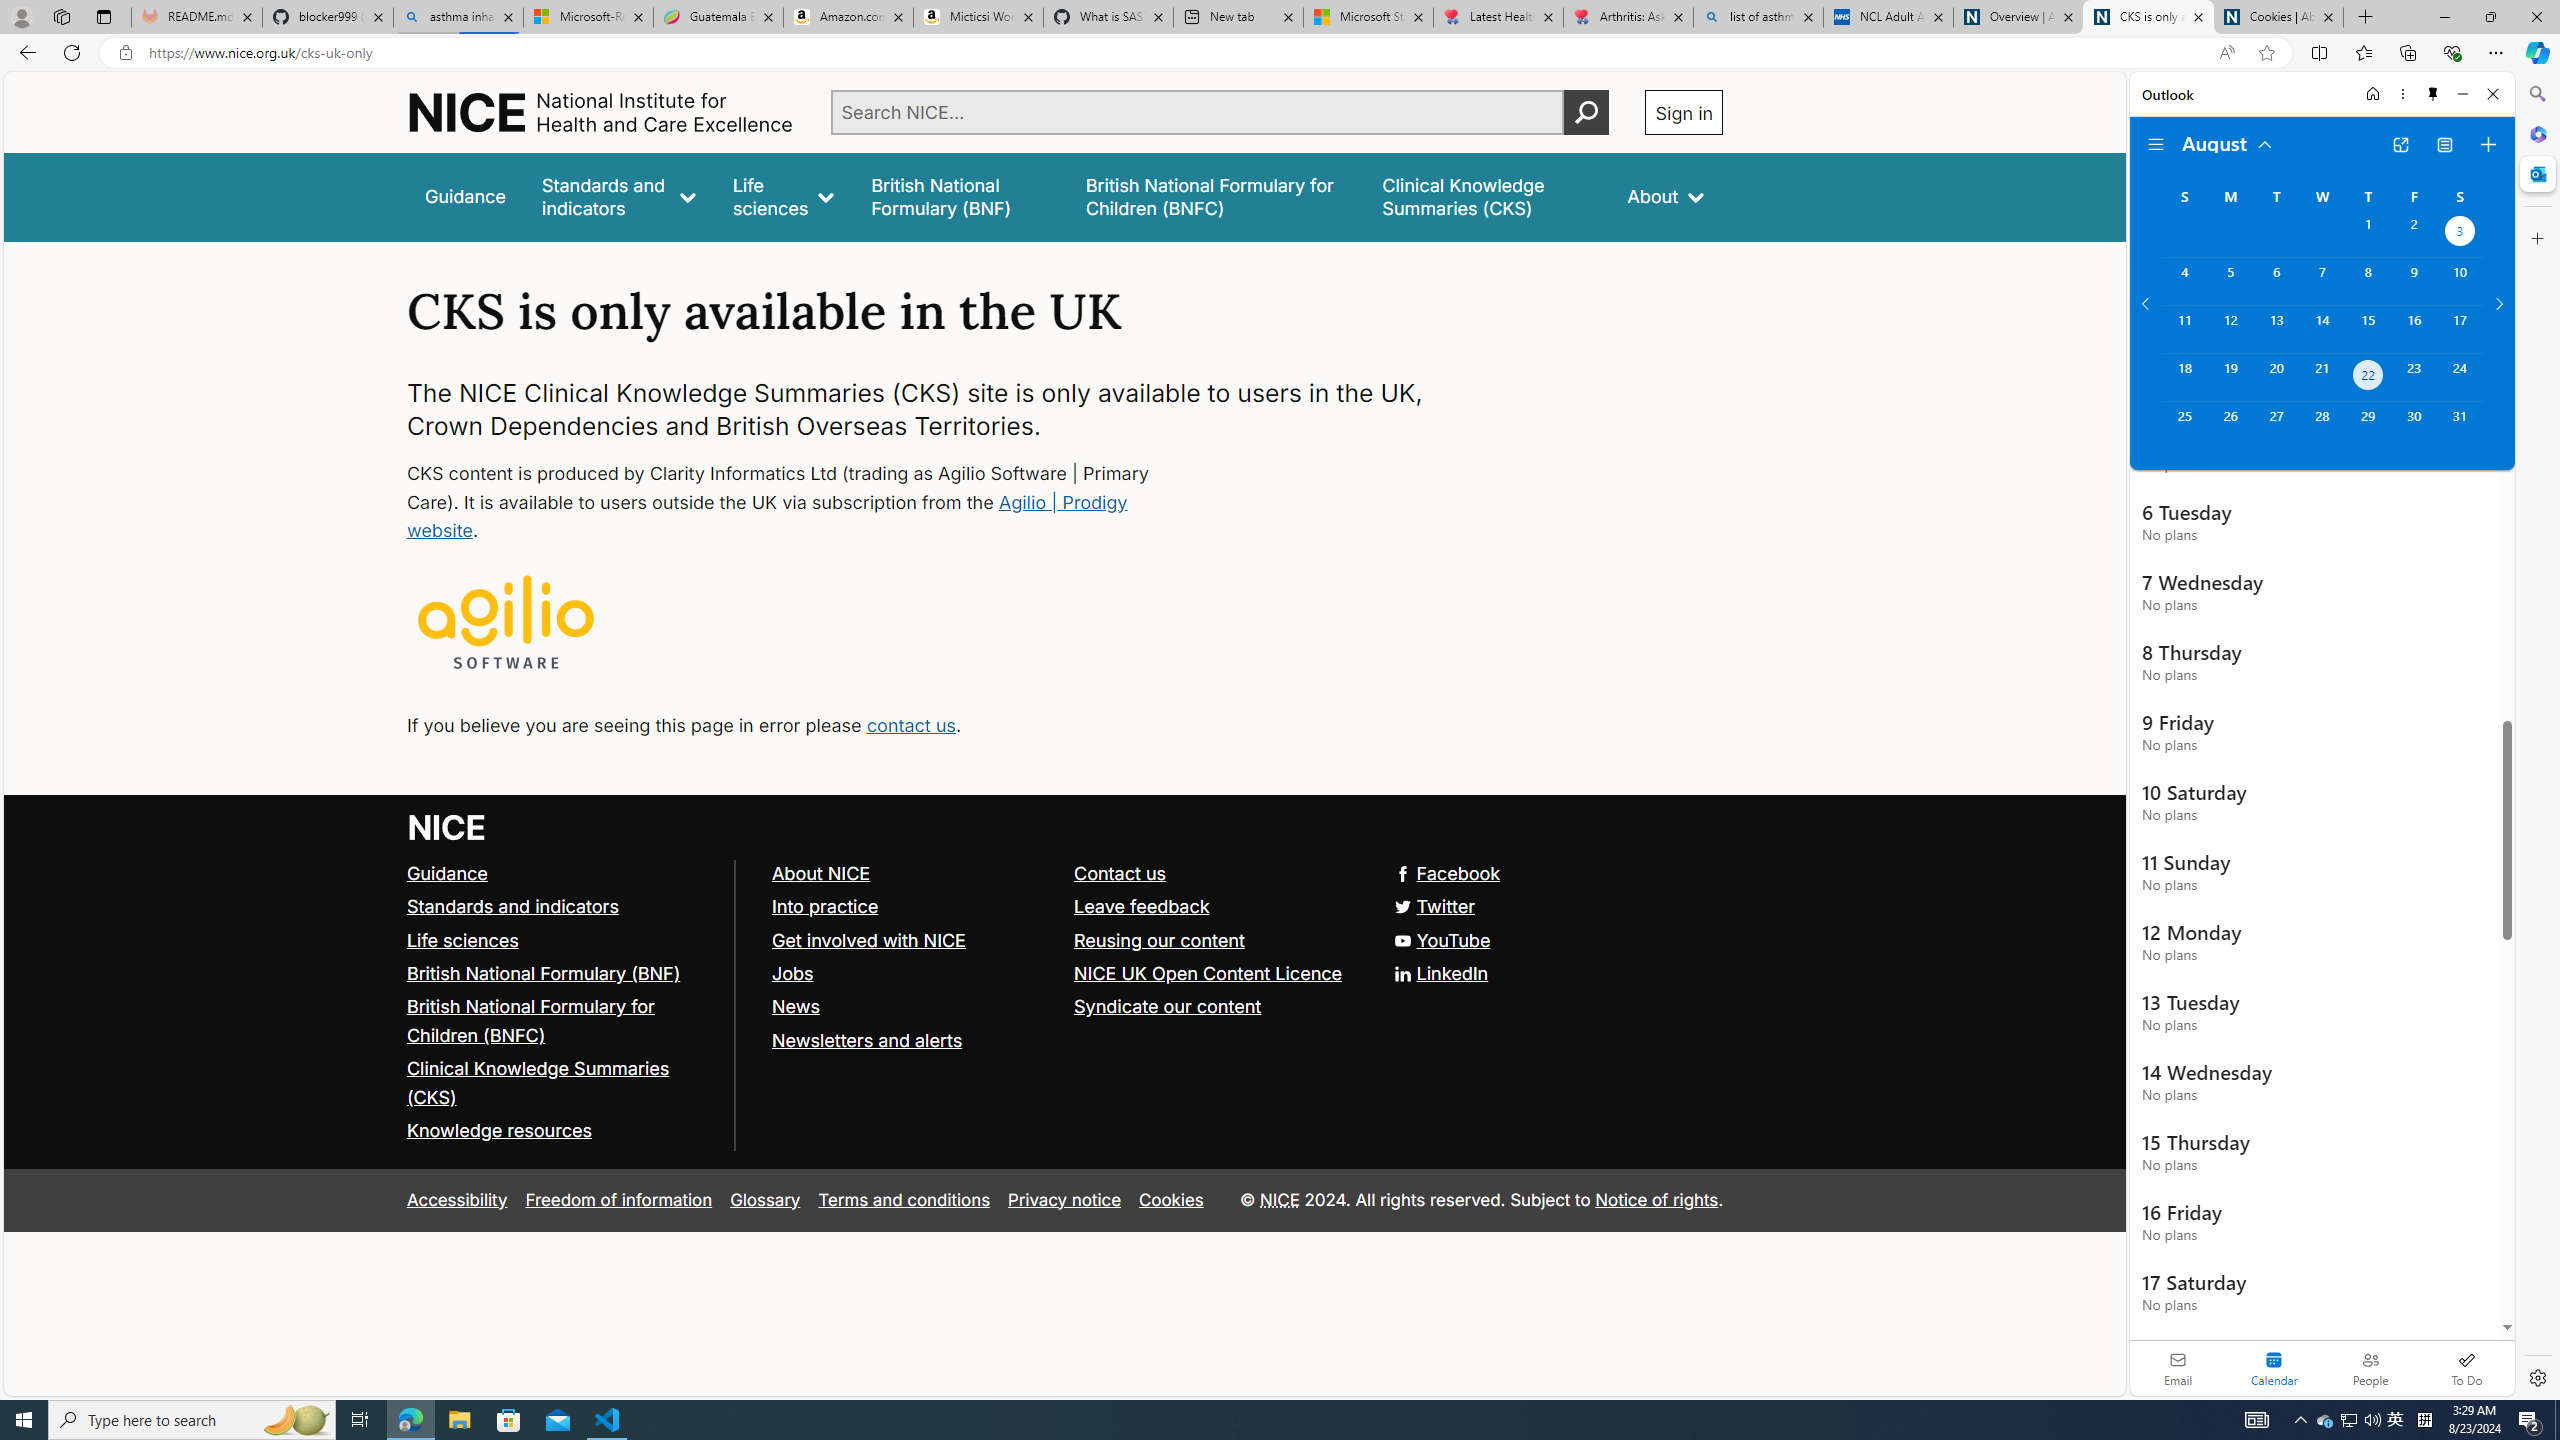  Describe the element at coordinates (2321, 281) in the screenshot. I see `Wednesday, August 7, 2024. ` at that location.